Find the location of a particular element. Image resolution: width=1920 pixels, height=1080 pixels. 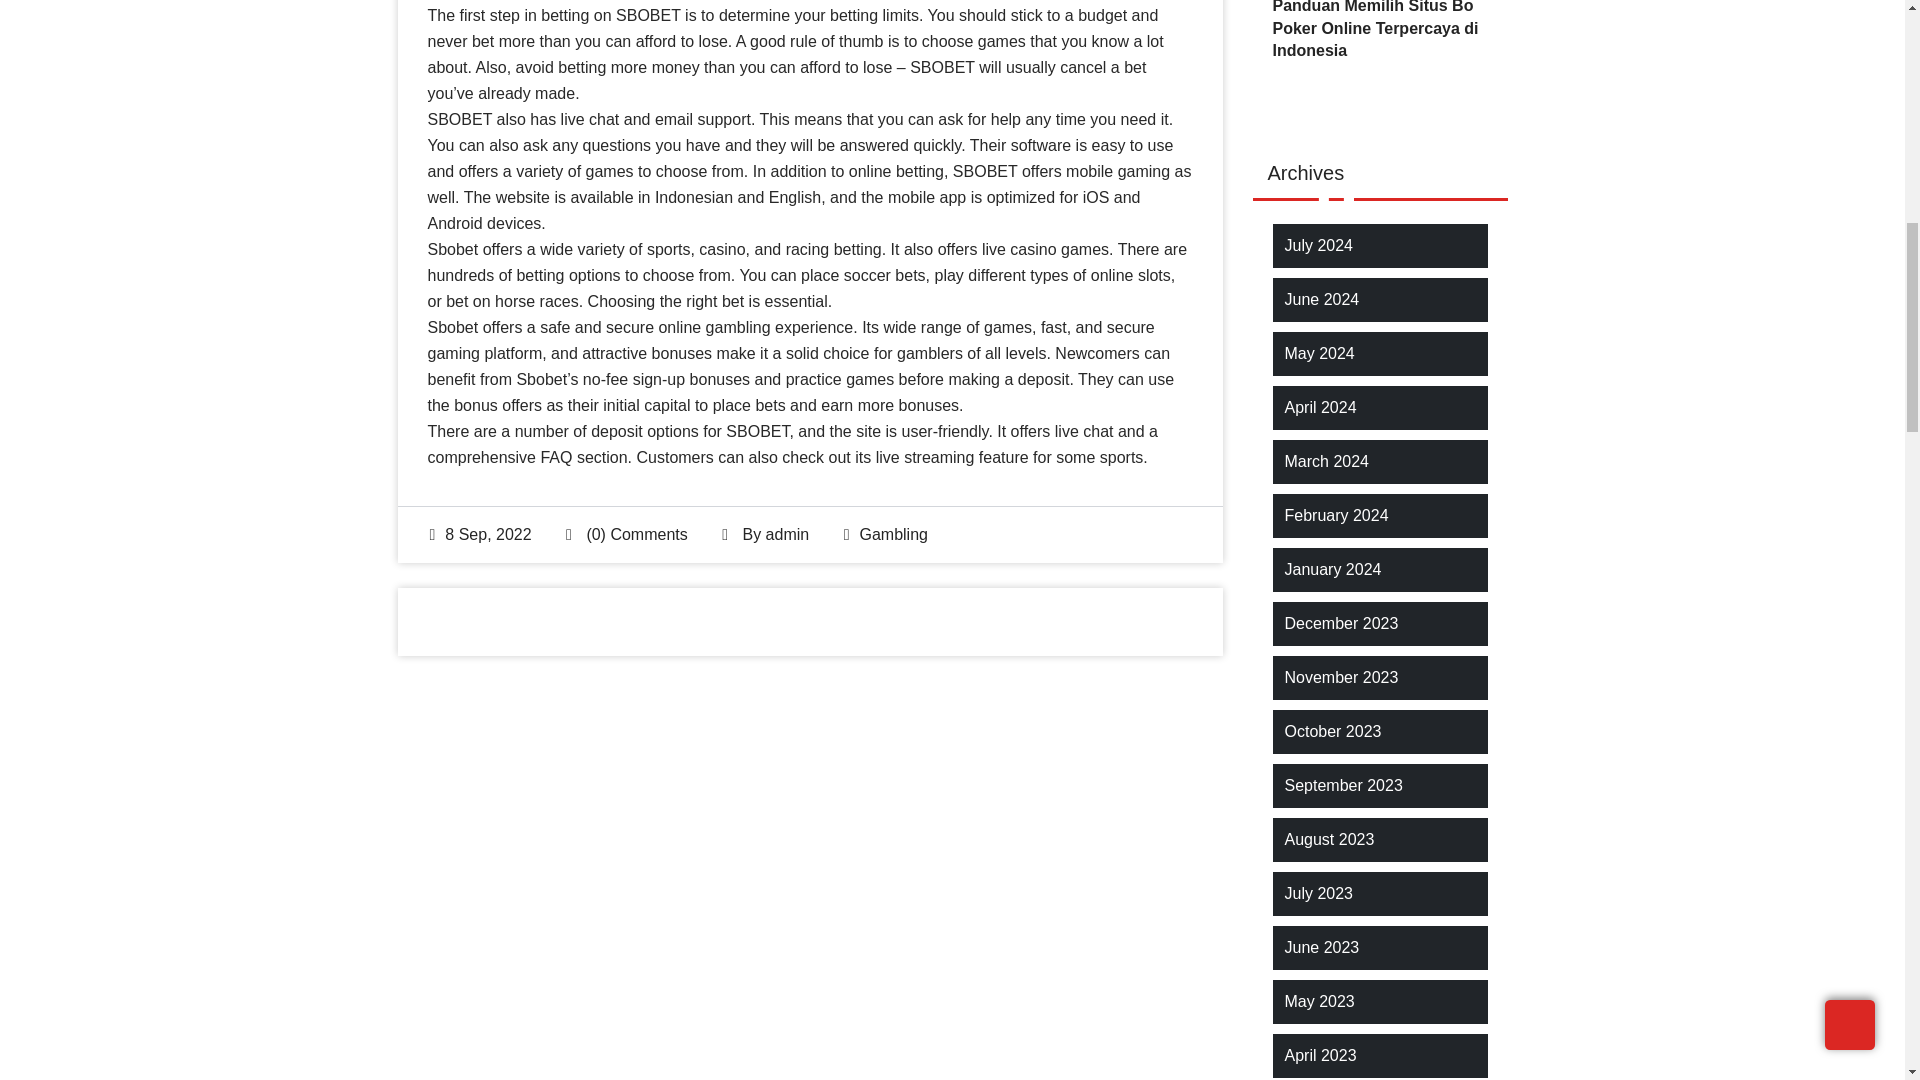

November 2023 is located at coordinates (1340, 678).